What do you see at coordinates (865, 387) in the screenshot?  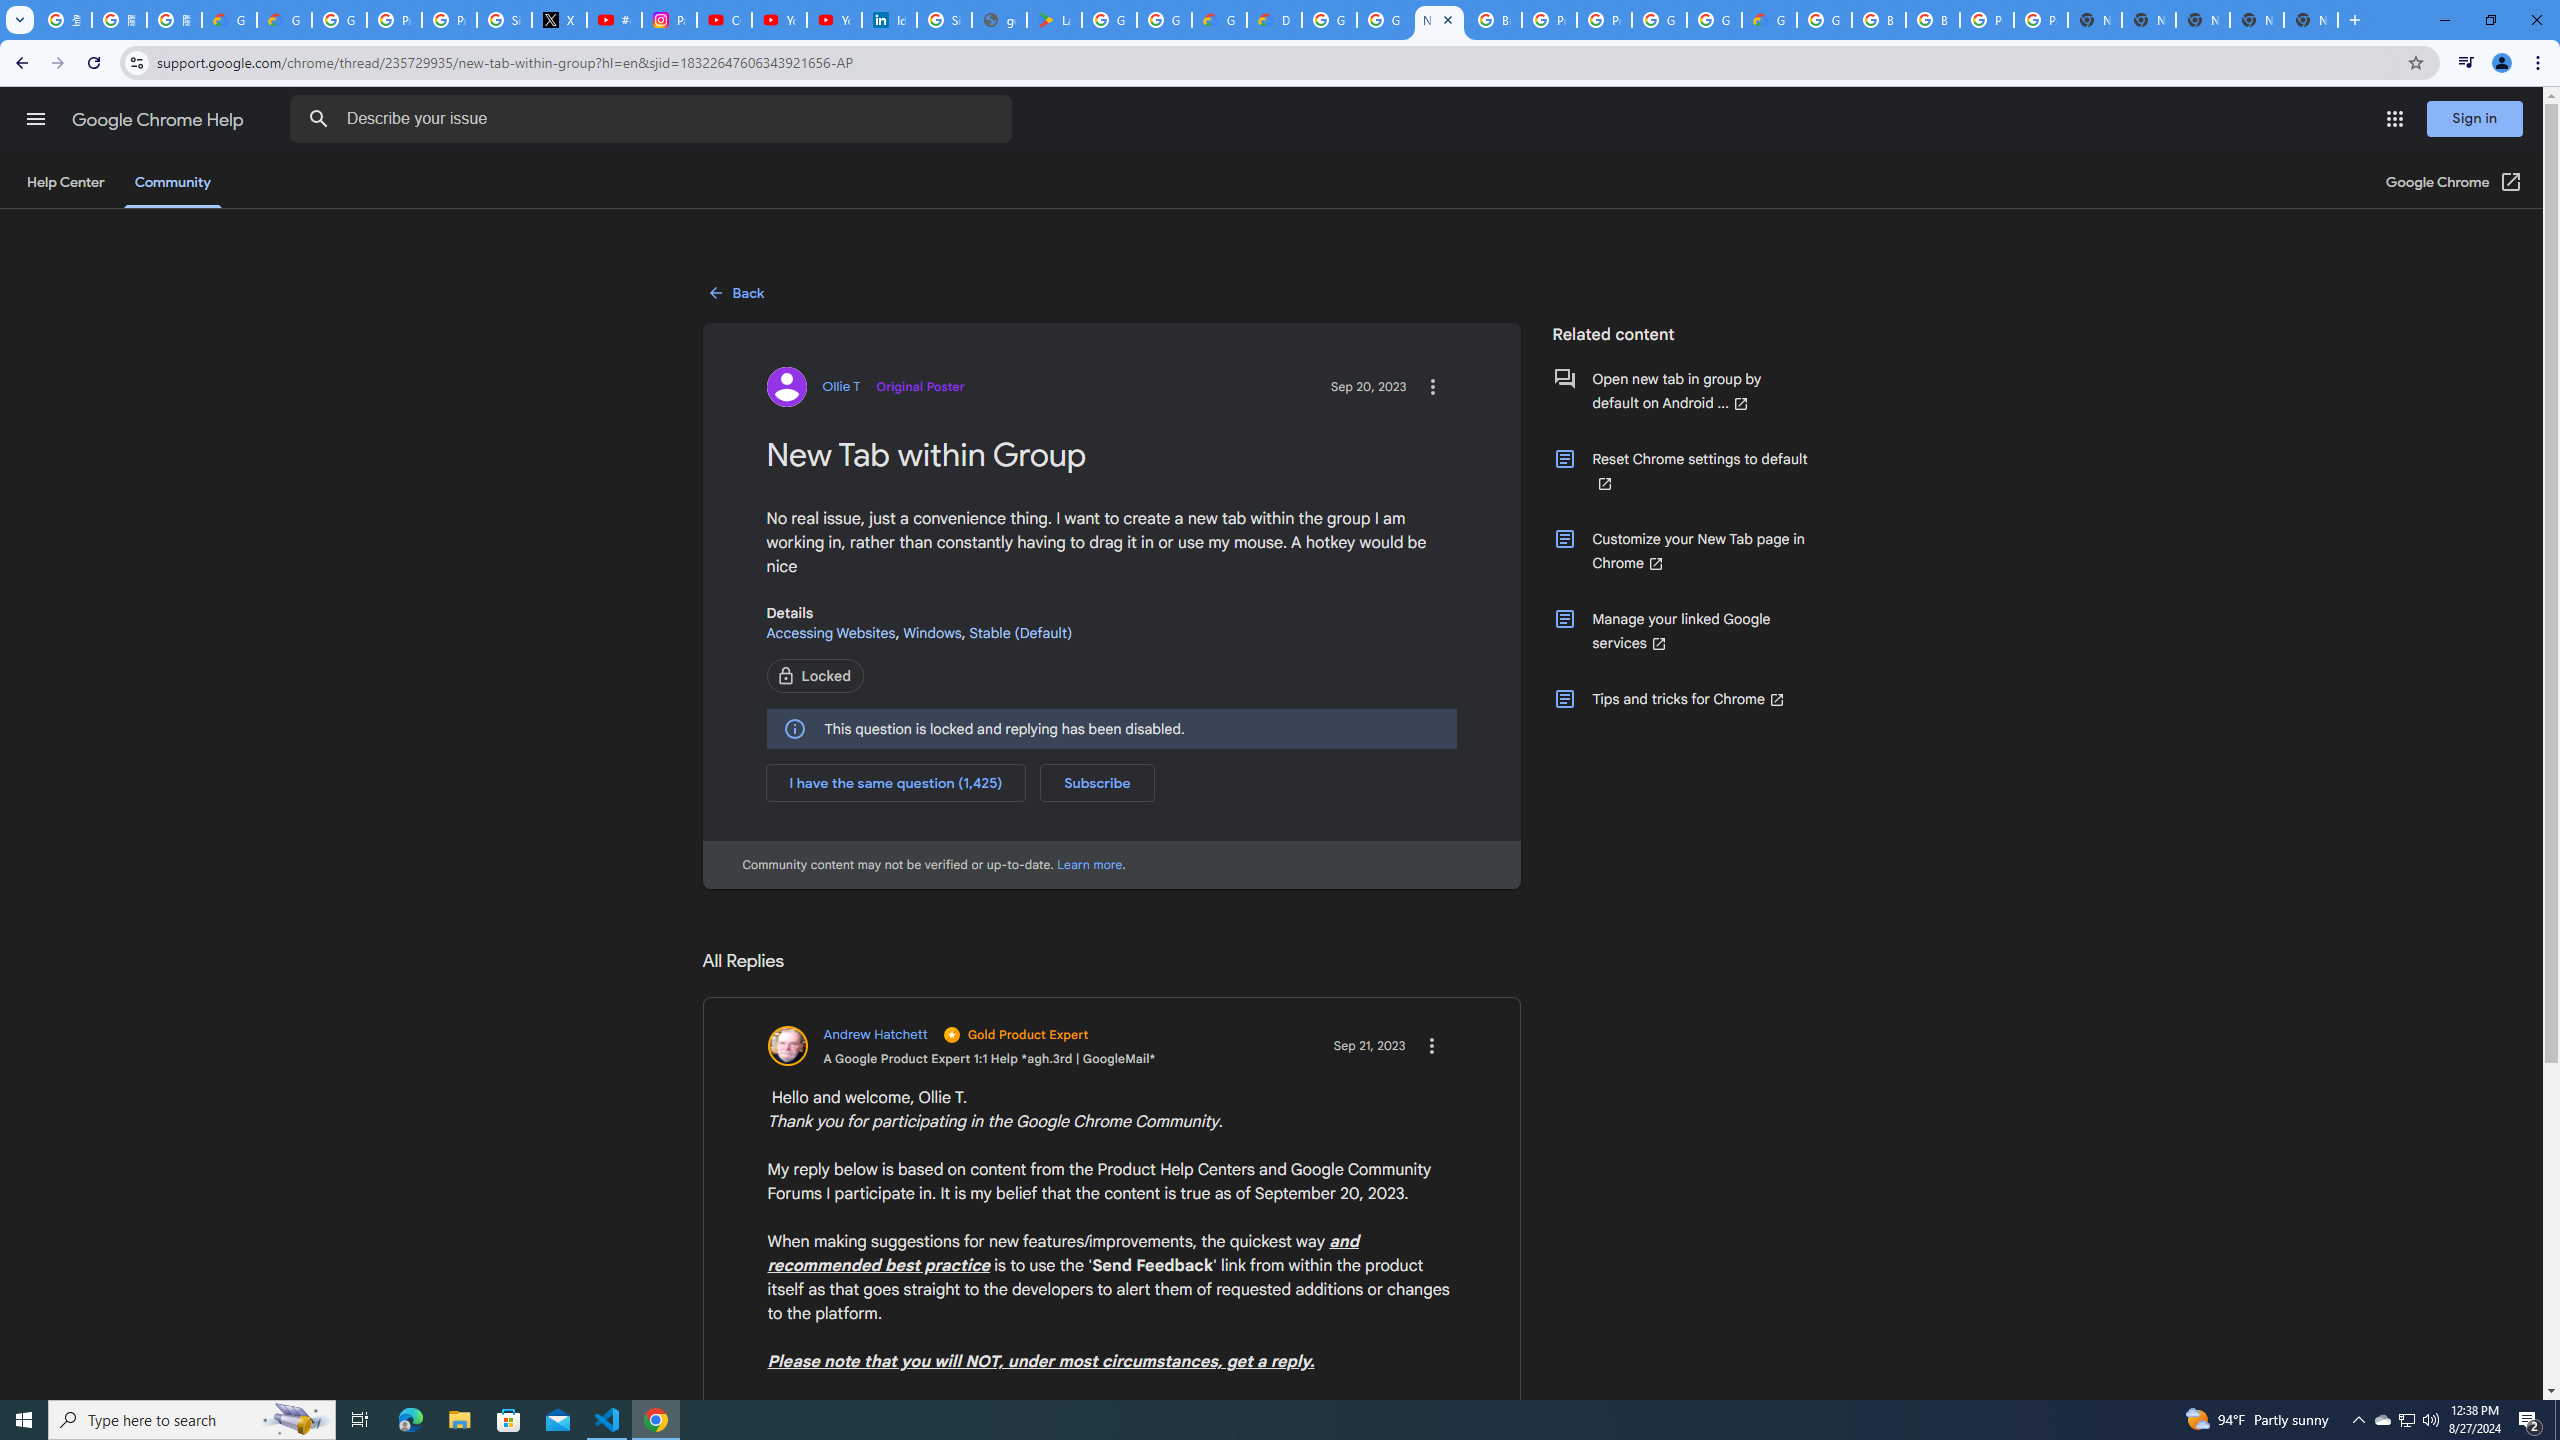 I see `View profile for Ollie T` at bounding box center [865, 387].